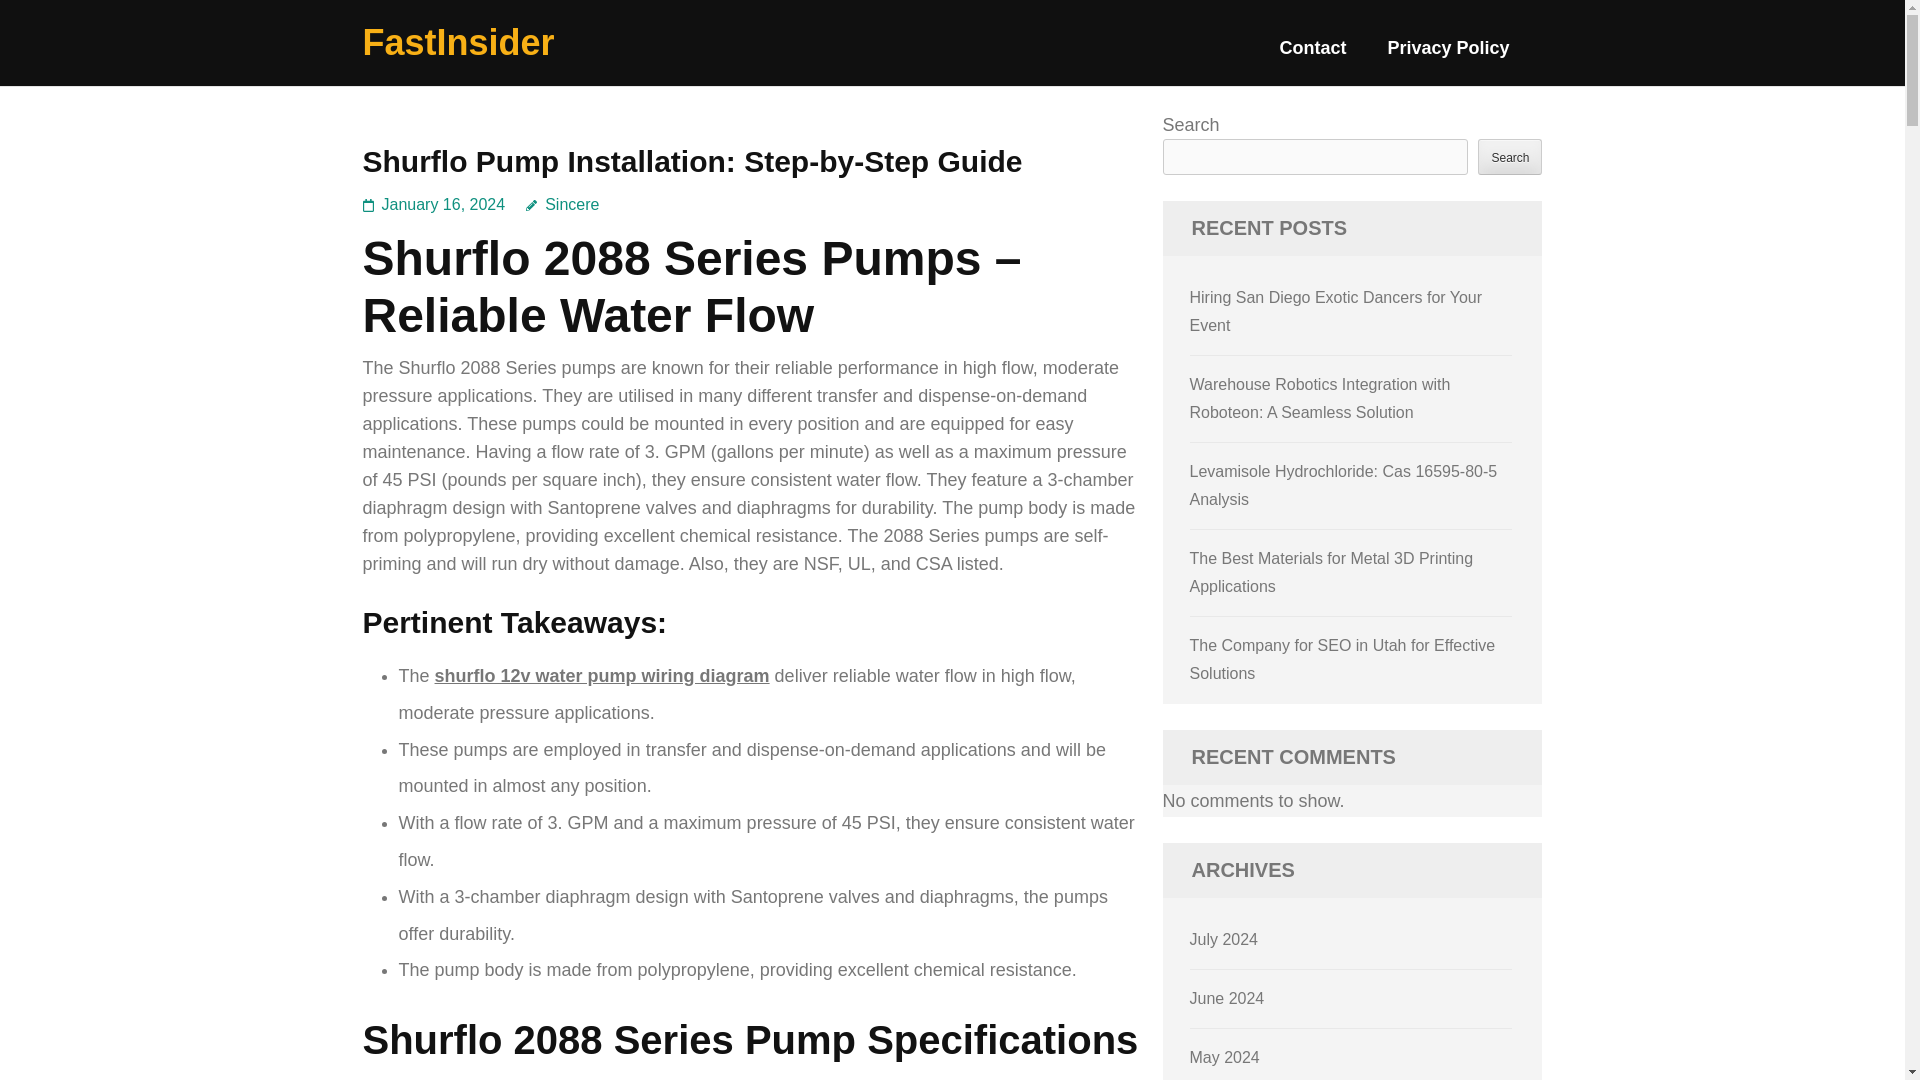 This screenshot has height=1080, width=1920. Describe the element at coordinates (602, 676) in the screenshot. I see `shurflo 12v water pump wiring diagram` at that location.